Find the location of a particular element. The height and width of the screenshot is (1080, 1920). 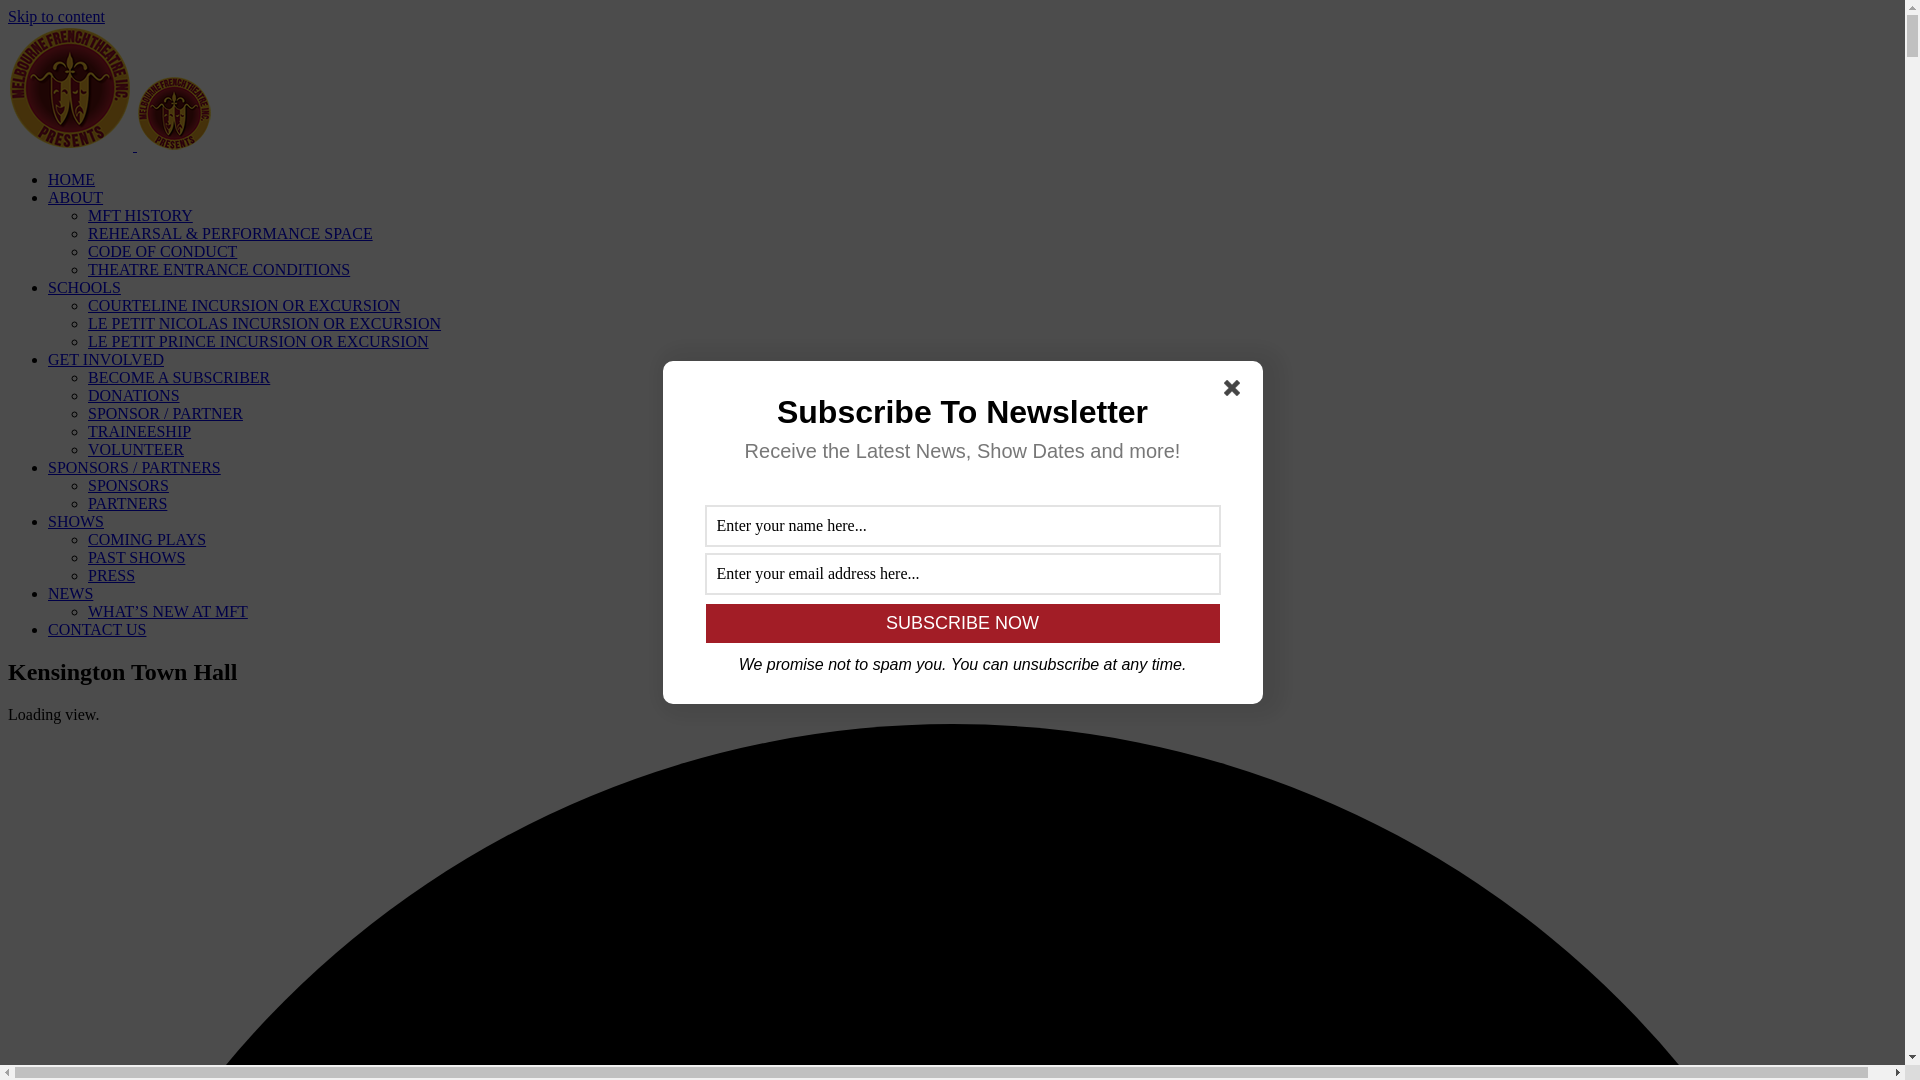

SCHOOLS is located at coordinates (84, 288).